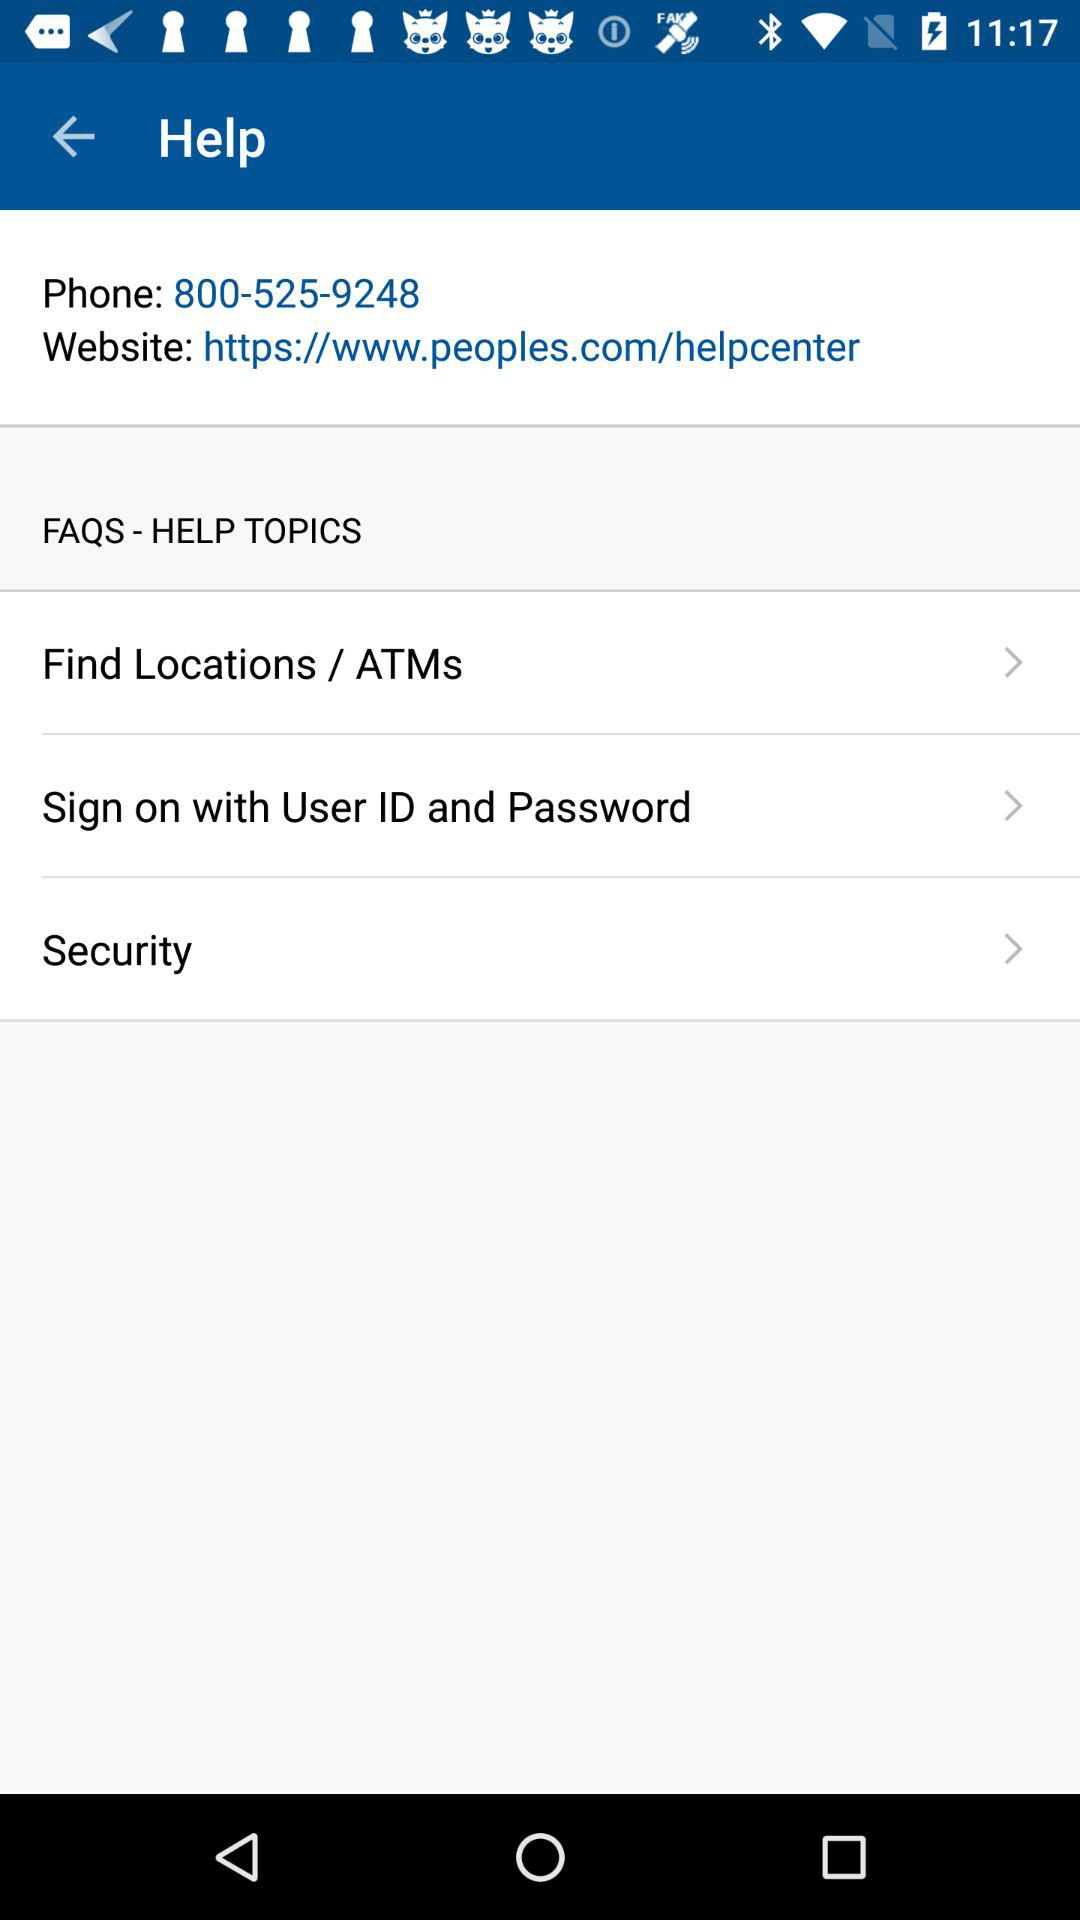 This screenshot has width=1080, height=1920. What do you see at coordinates (540, 344) in the screenshot?
I see `jump until the website https www app` at bounding box center [540, 344].